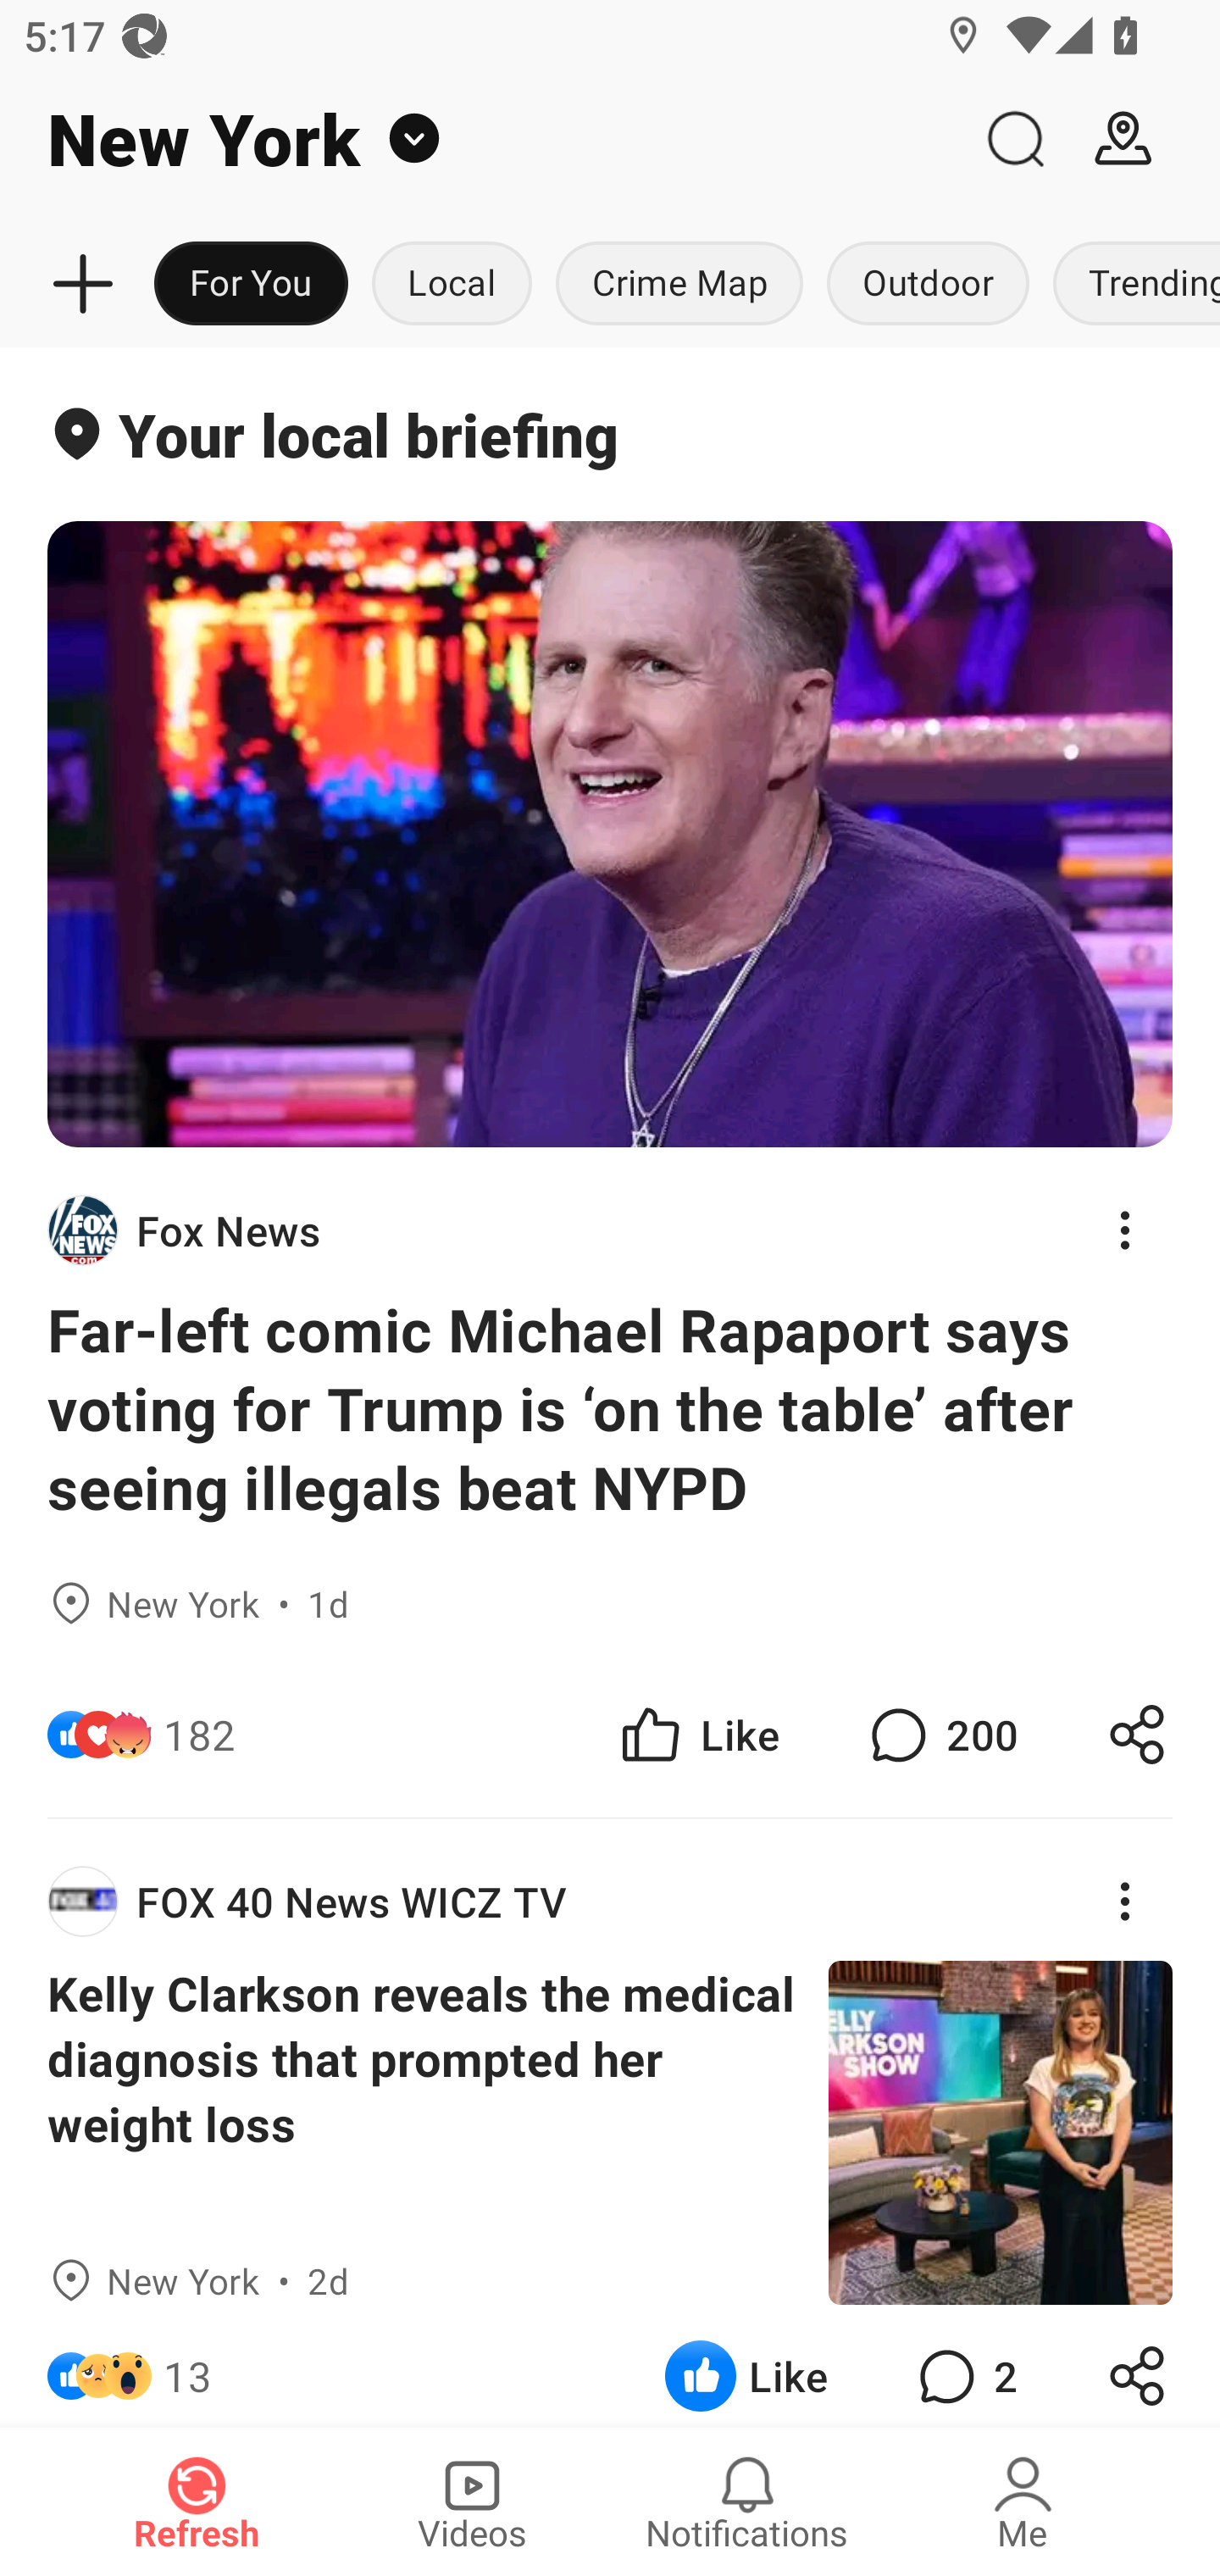 The image size is (1220, 2576). I want to click on Outdoor, so click(927, 285).